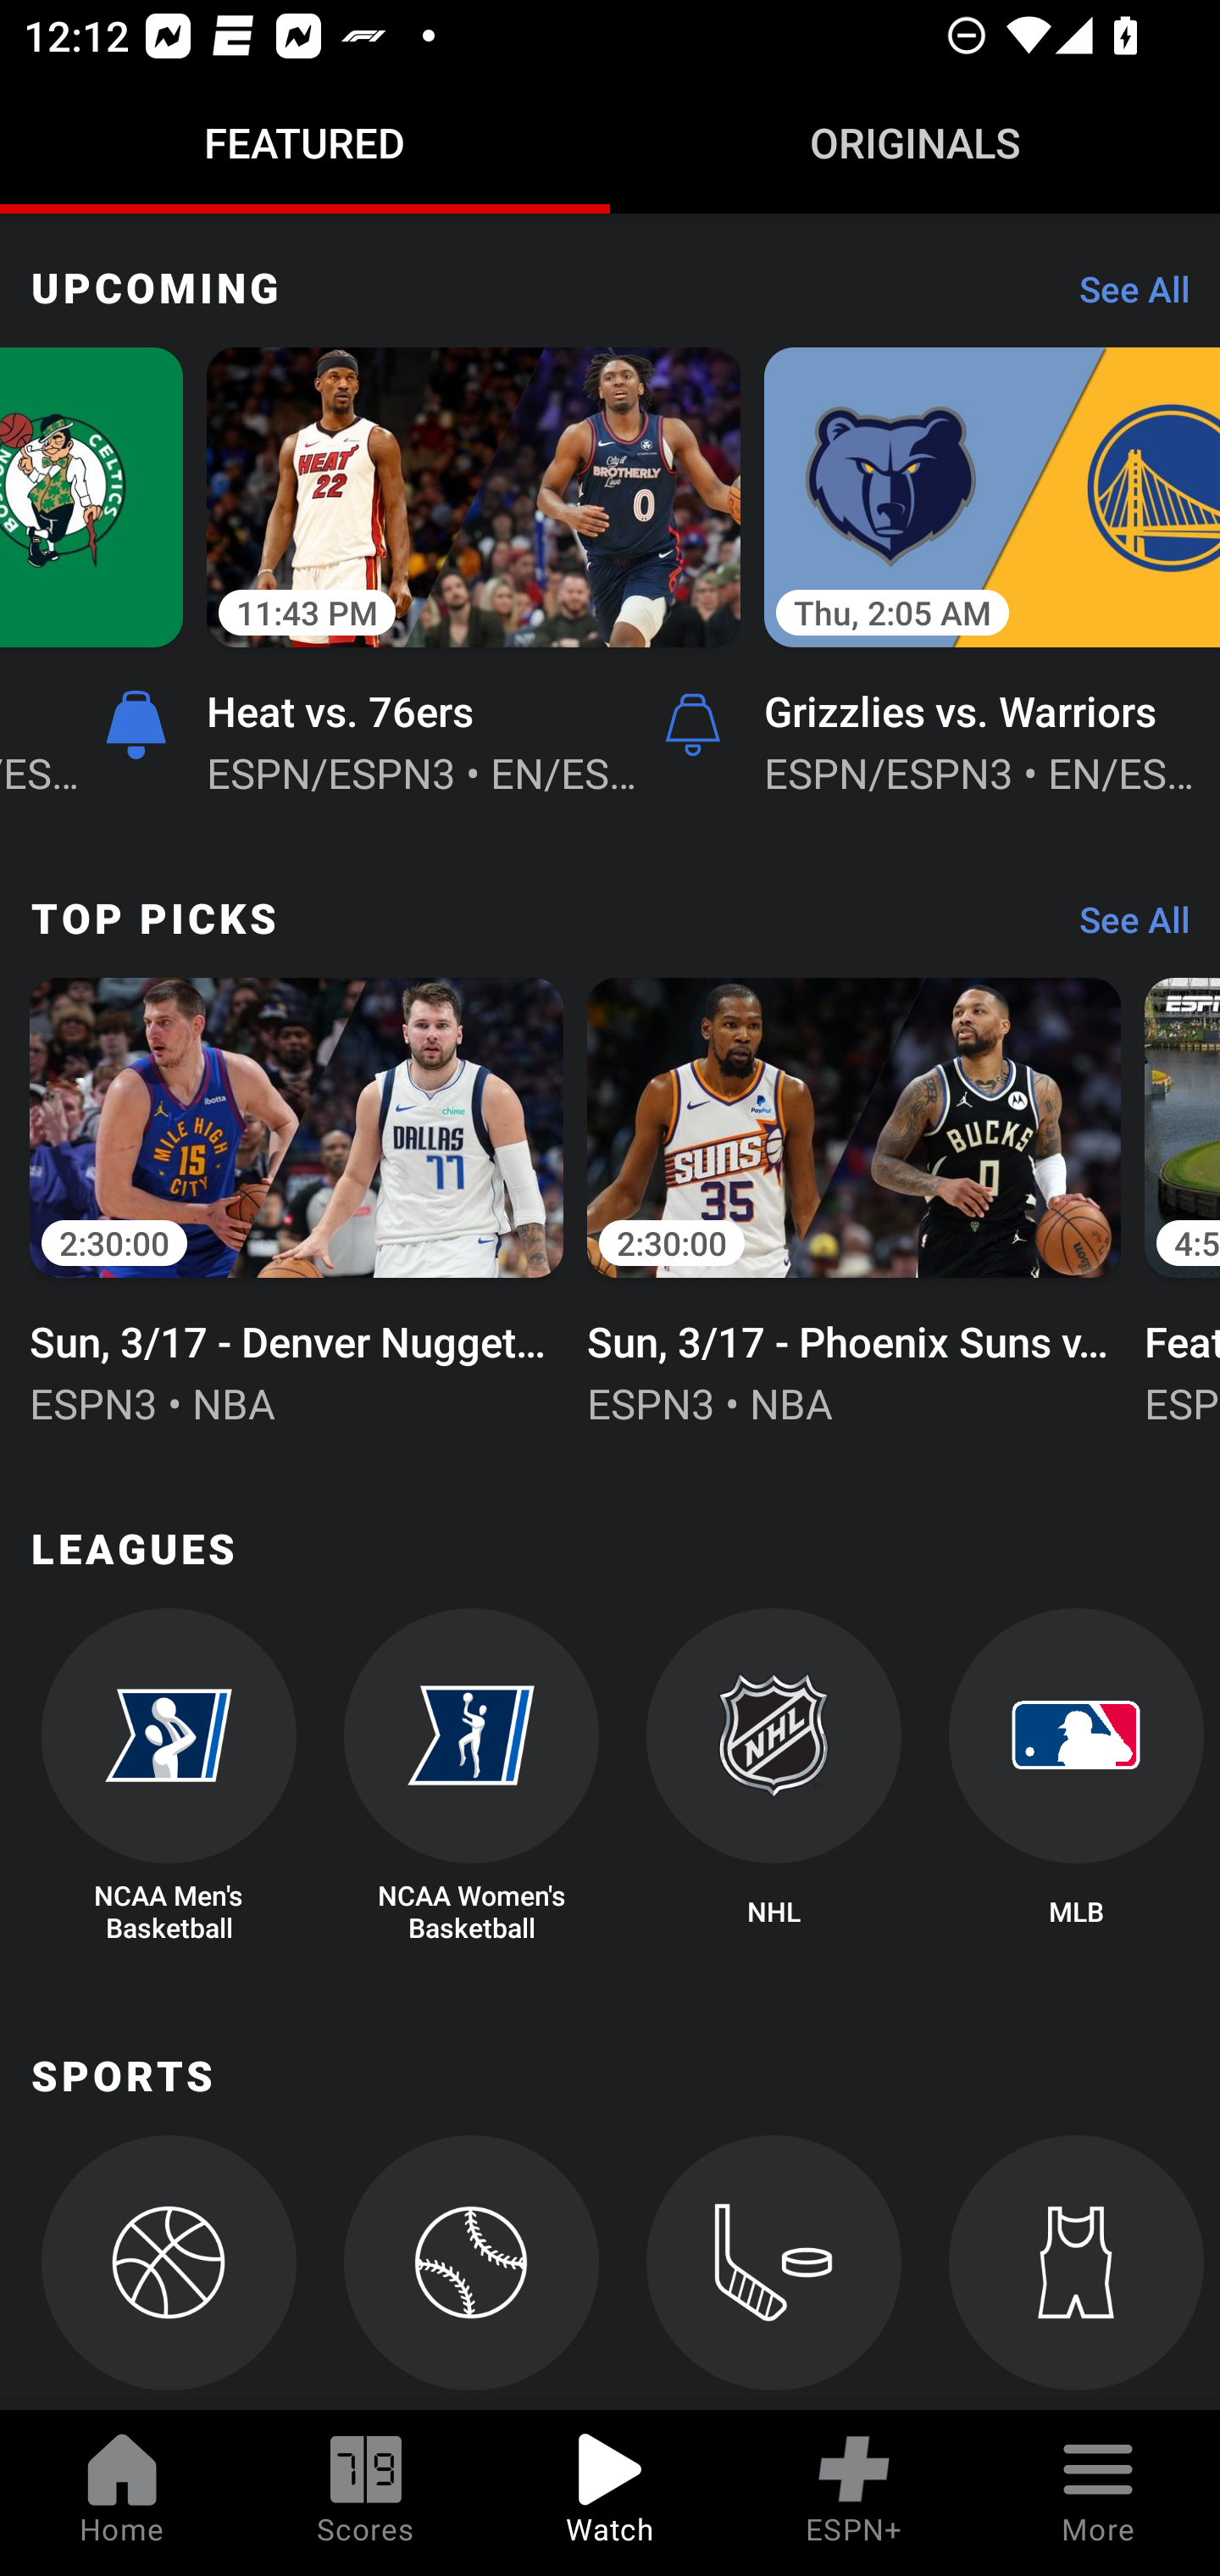 This screenshot has height=2576, width=1220. What do you see at coordinates (693, 725) in the screenshot?
I see `Alerts` at bounding box center [693, 725].